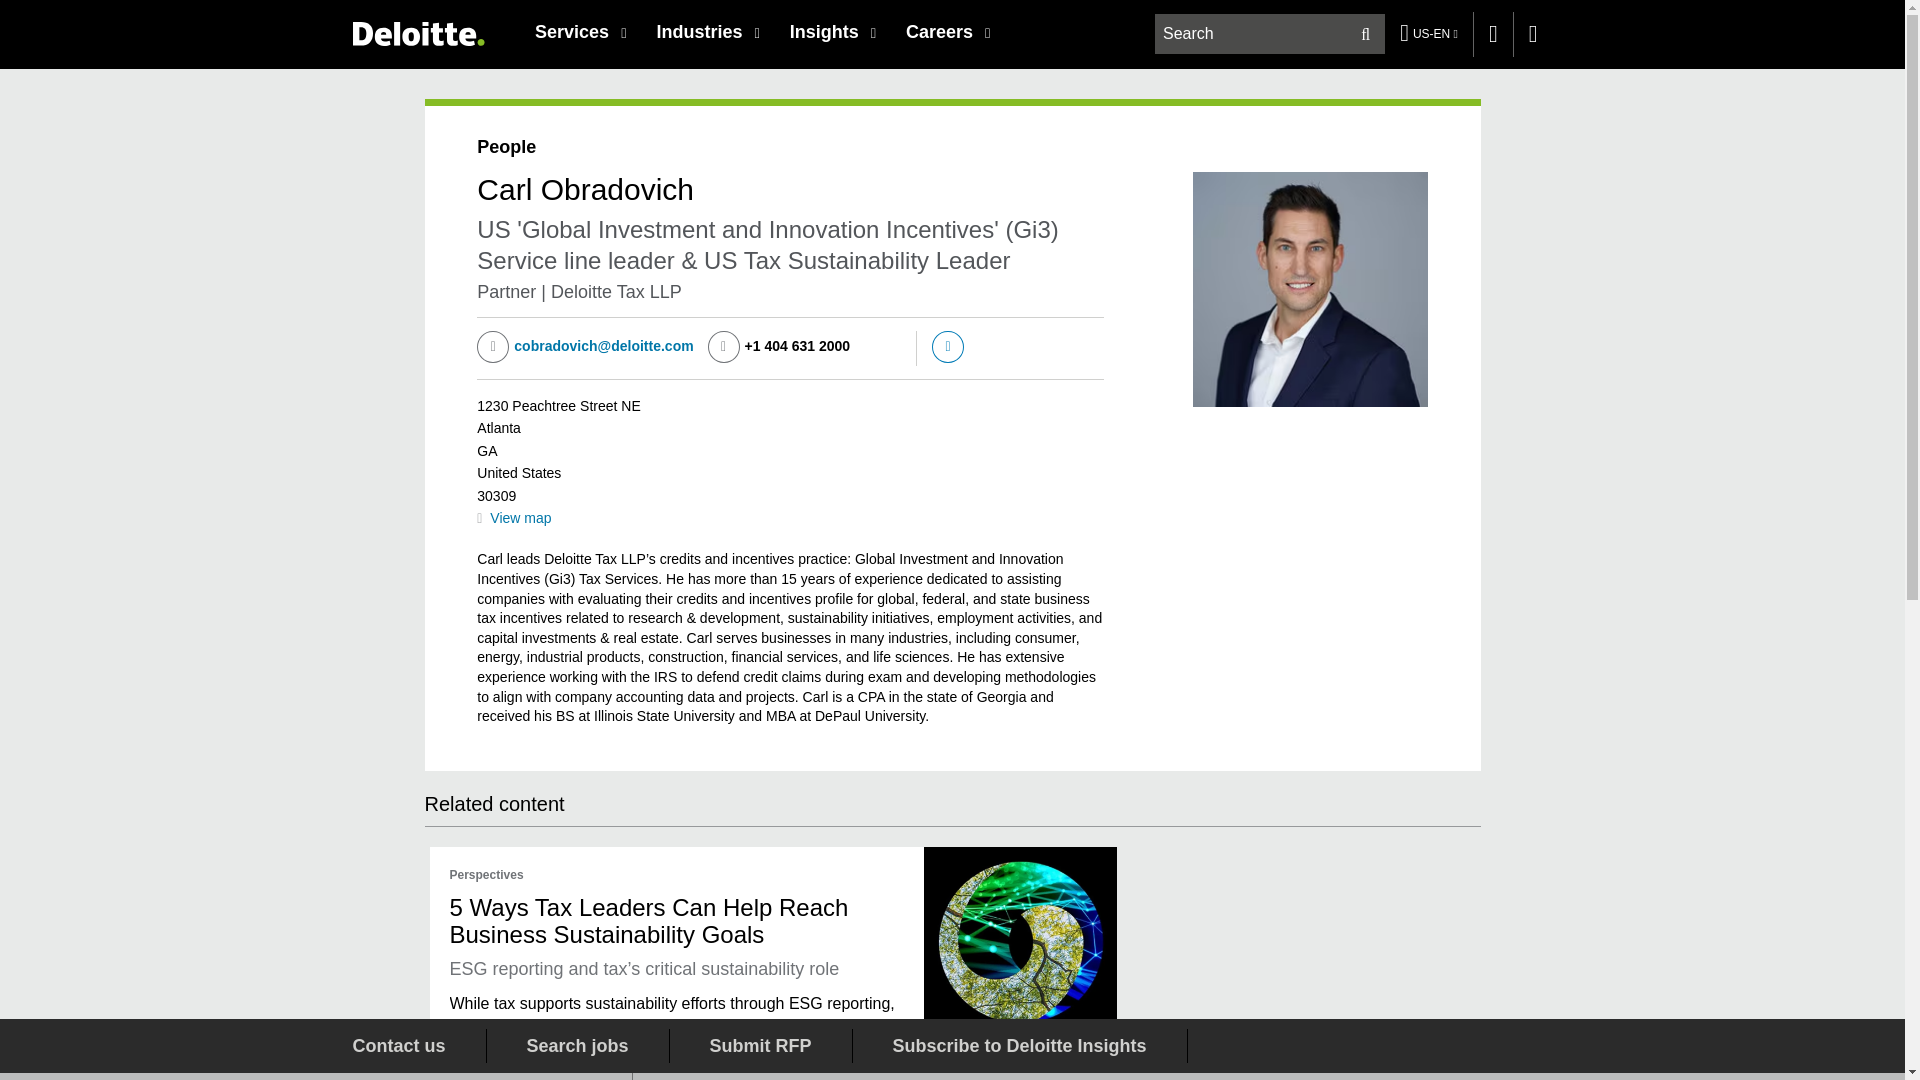  Describe the element at coordinates (417, 33) in the screenshot. I see `United States` at that location.